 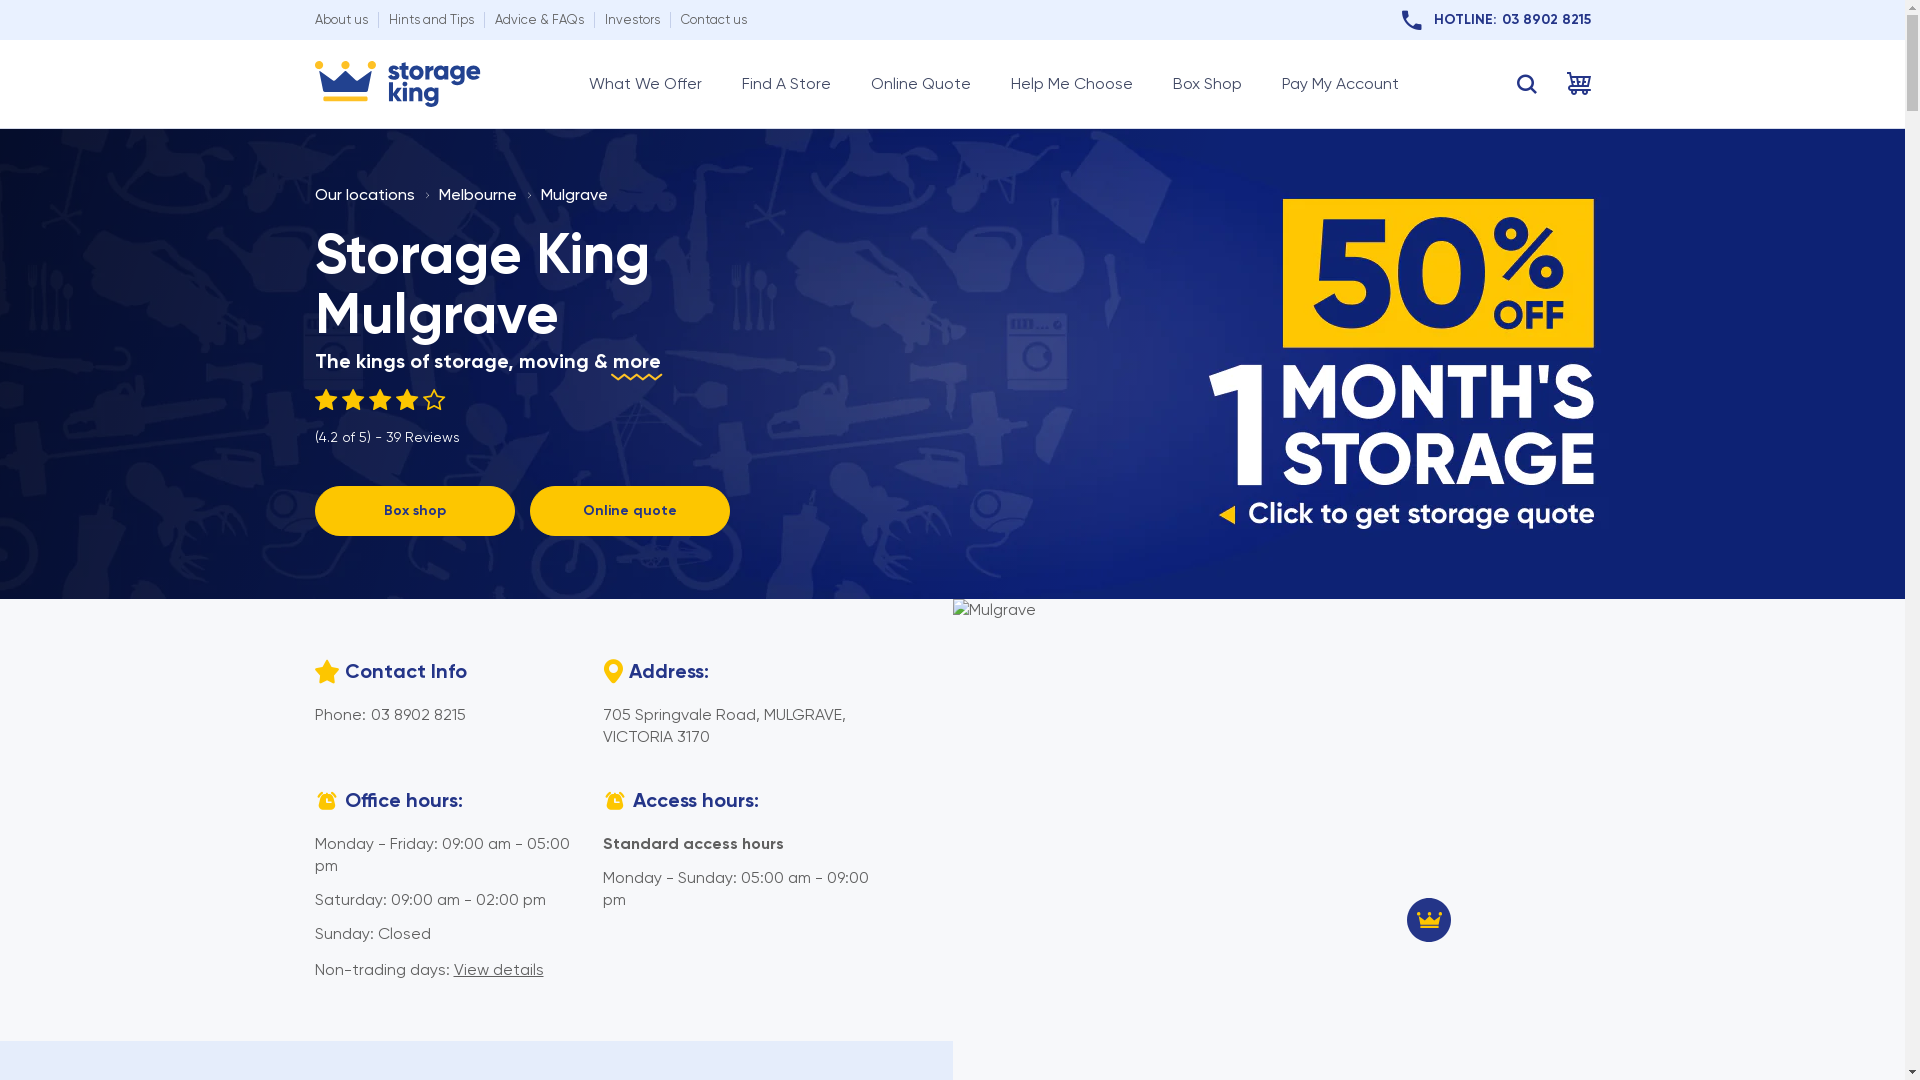 I want to click on Box shop, so click(x=414, y=511).